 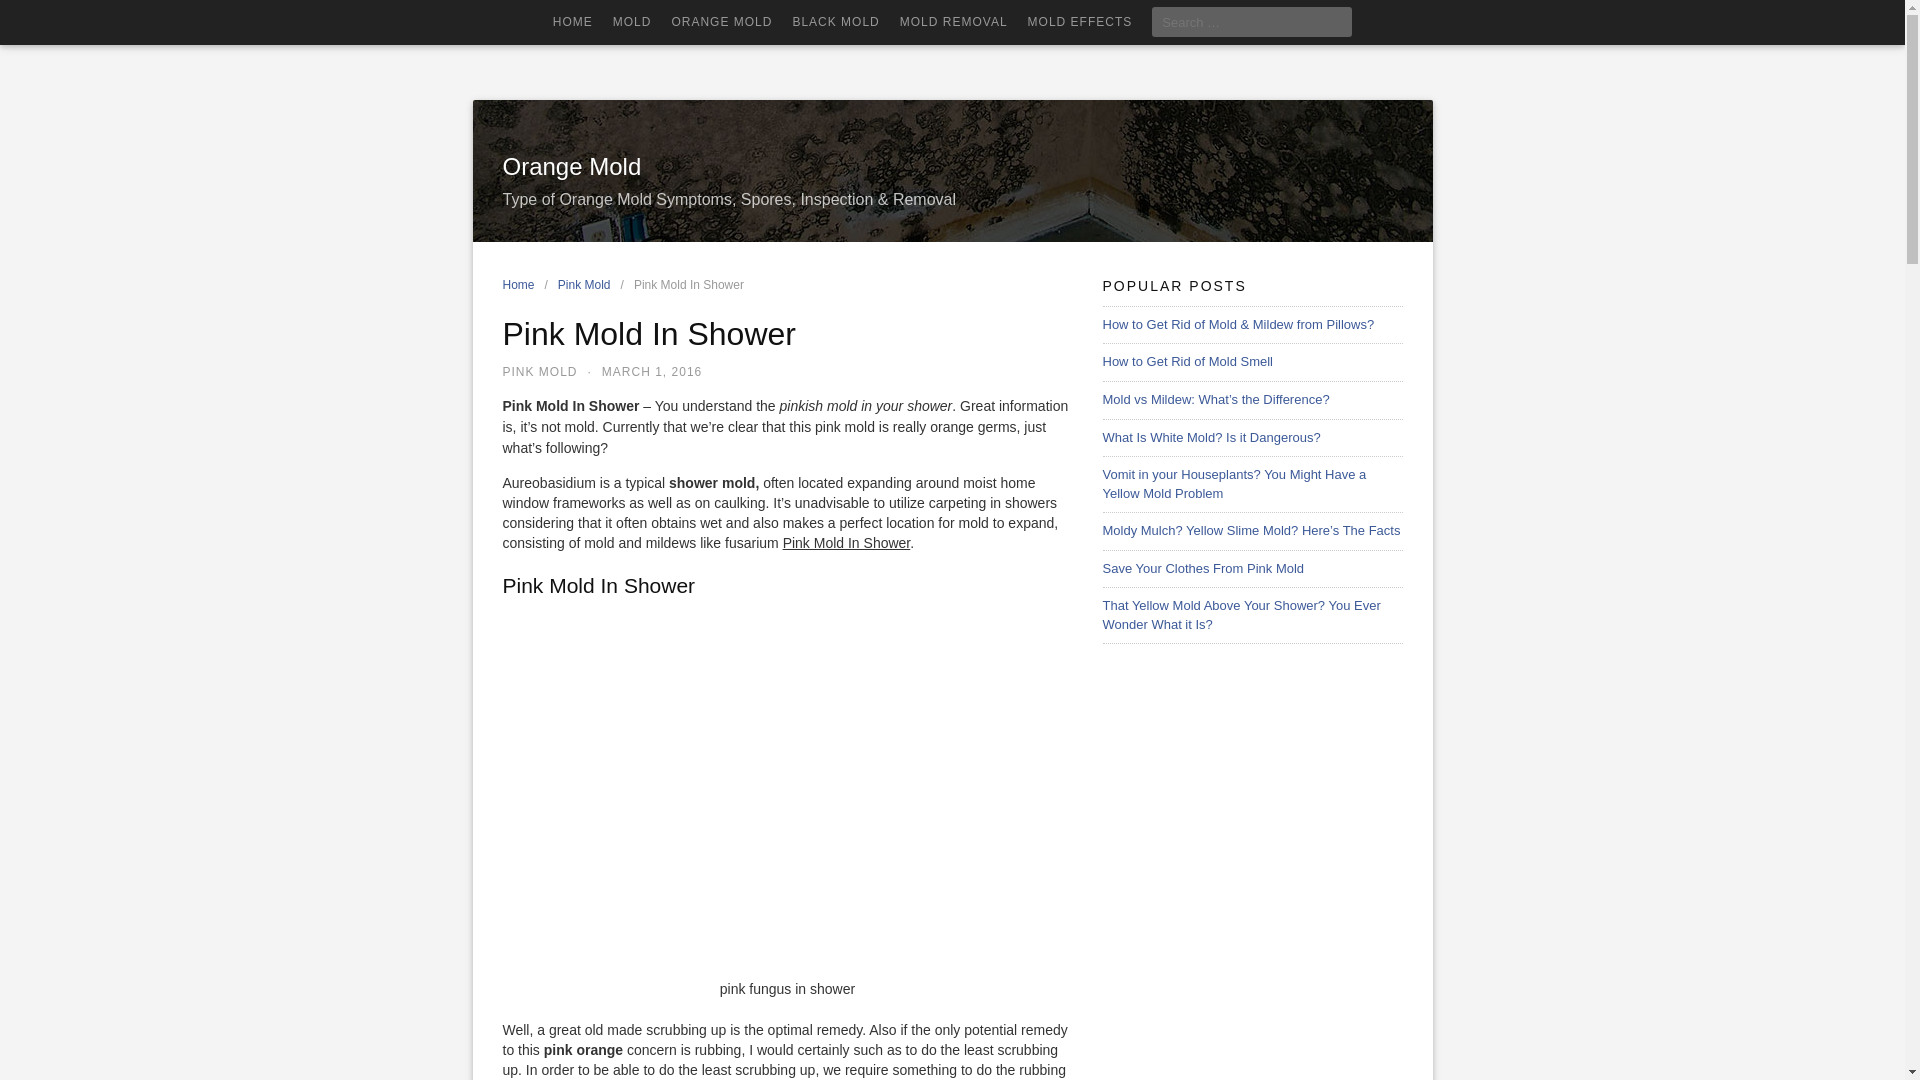 What do you see at coordinates (1187, 362) in the screenshot?
I see `How to Get Rid of Mold Smell` at bounding box center [1187, 362].